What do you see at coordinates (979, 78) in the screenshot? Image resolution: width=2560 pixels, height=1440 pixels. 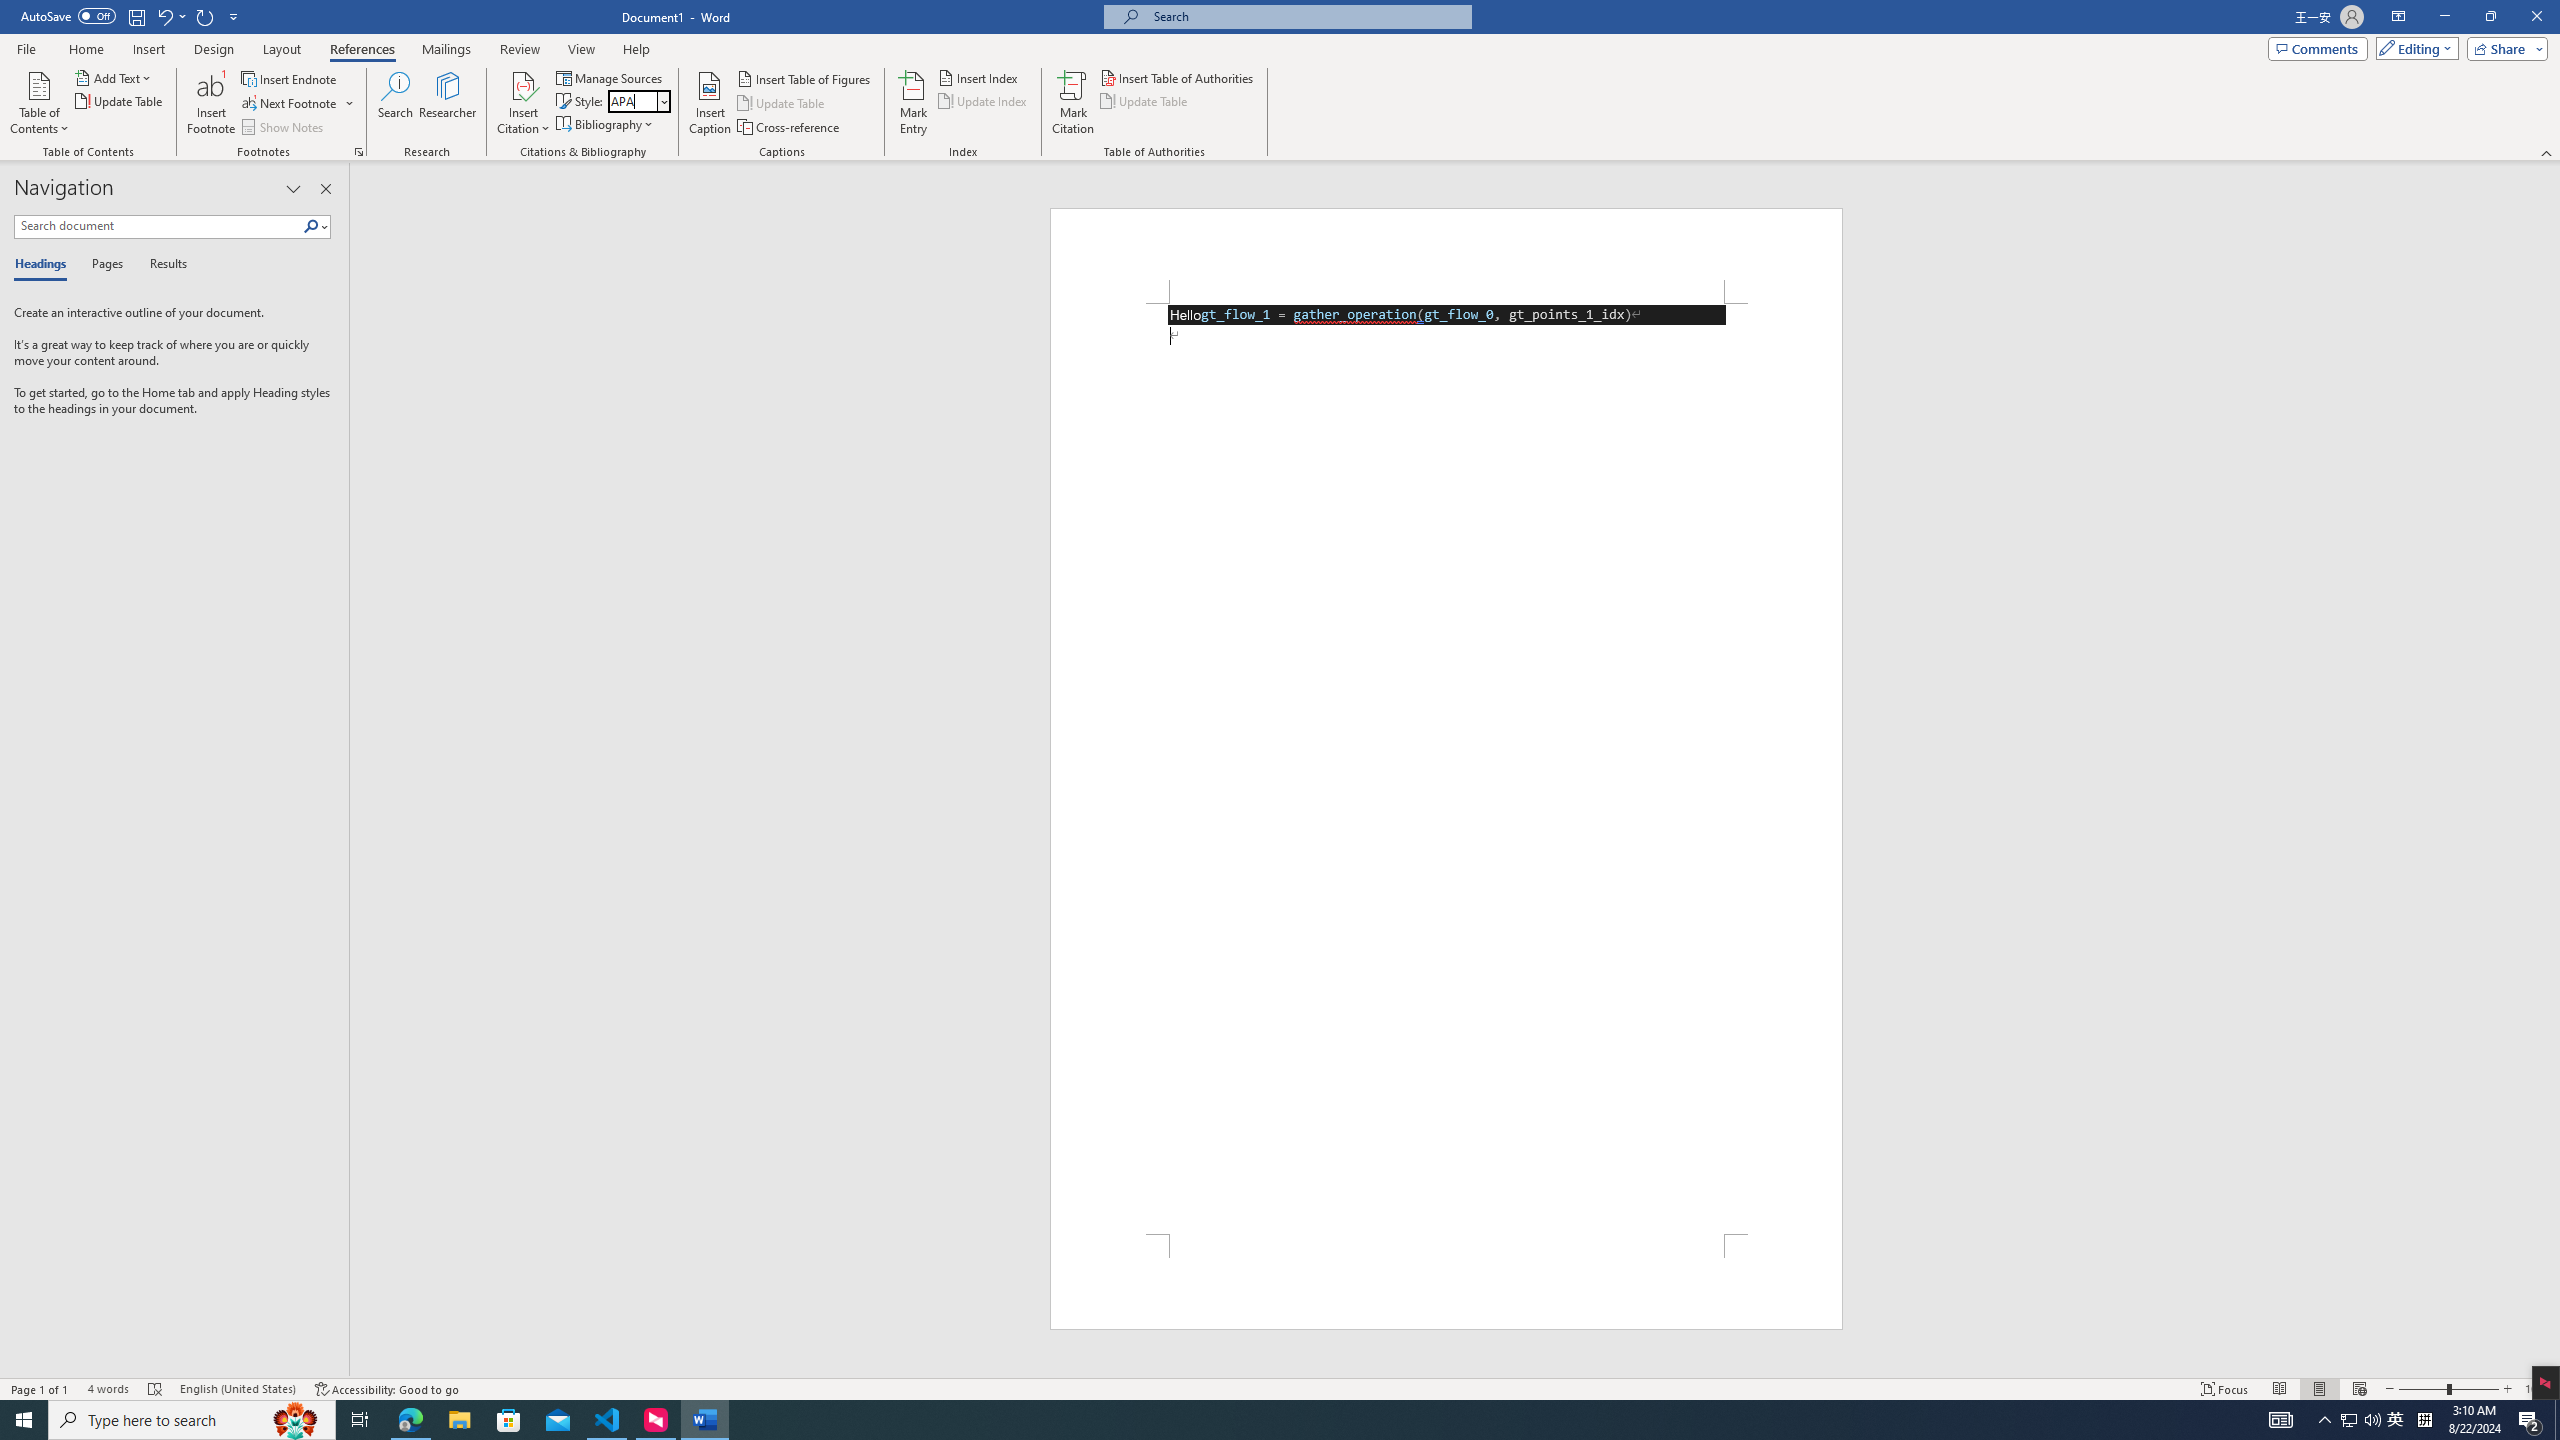 I see `Insert Index...` at bounding box center [979, 78].